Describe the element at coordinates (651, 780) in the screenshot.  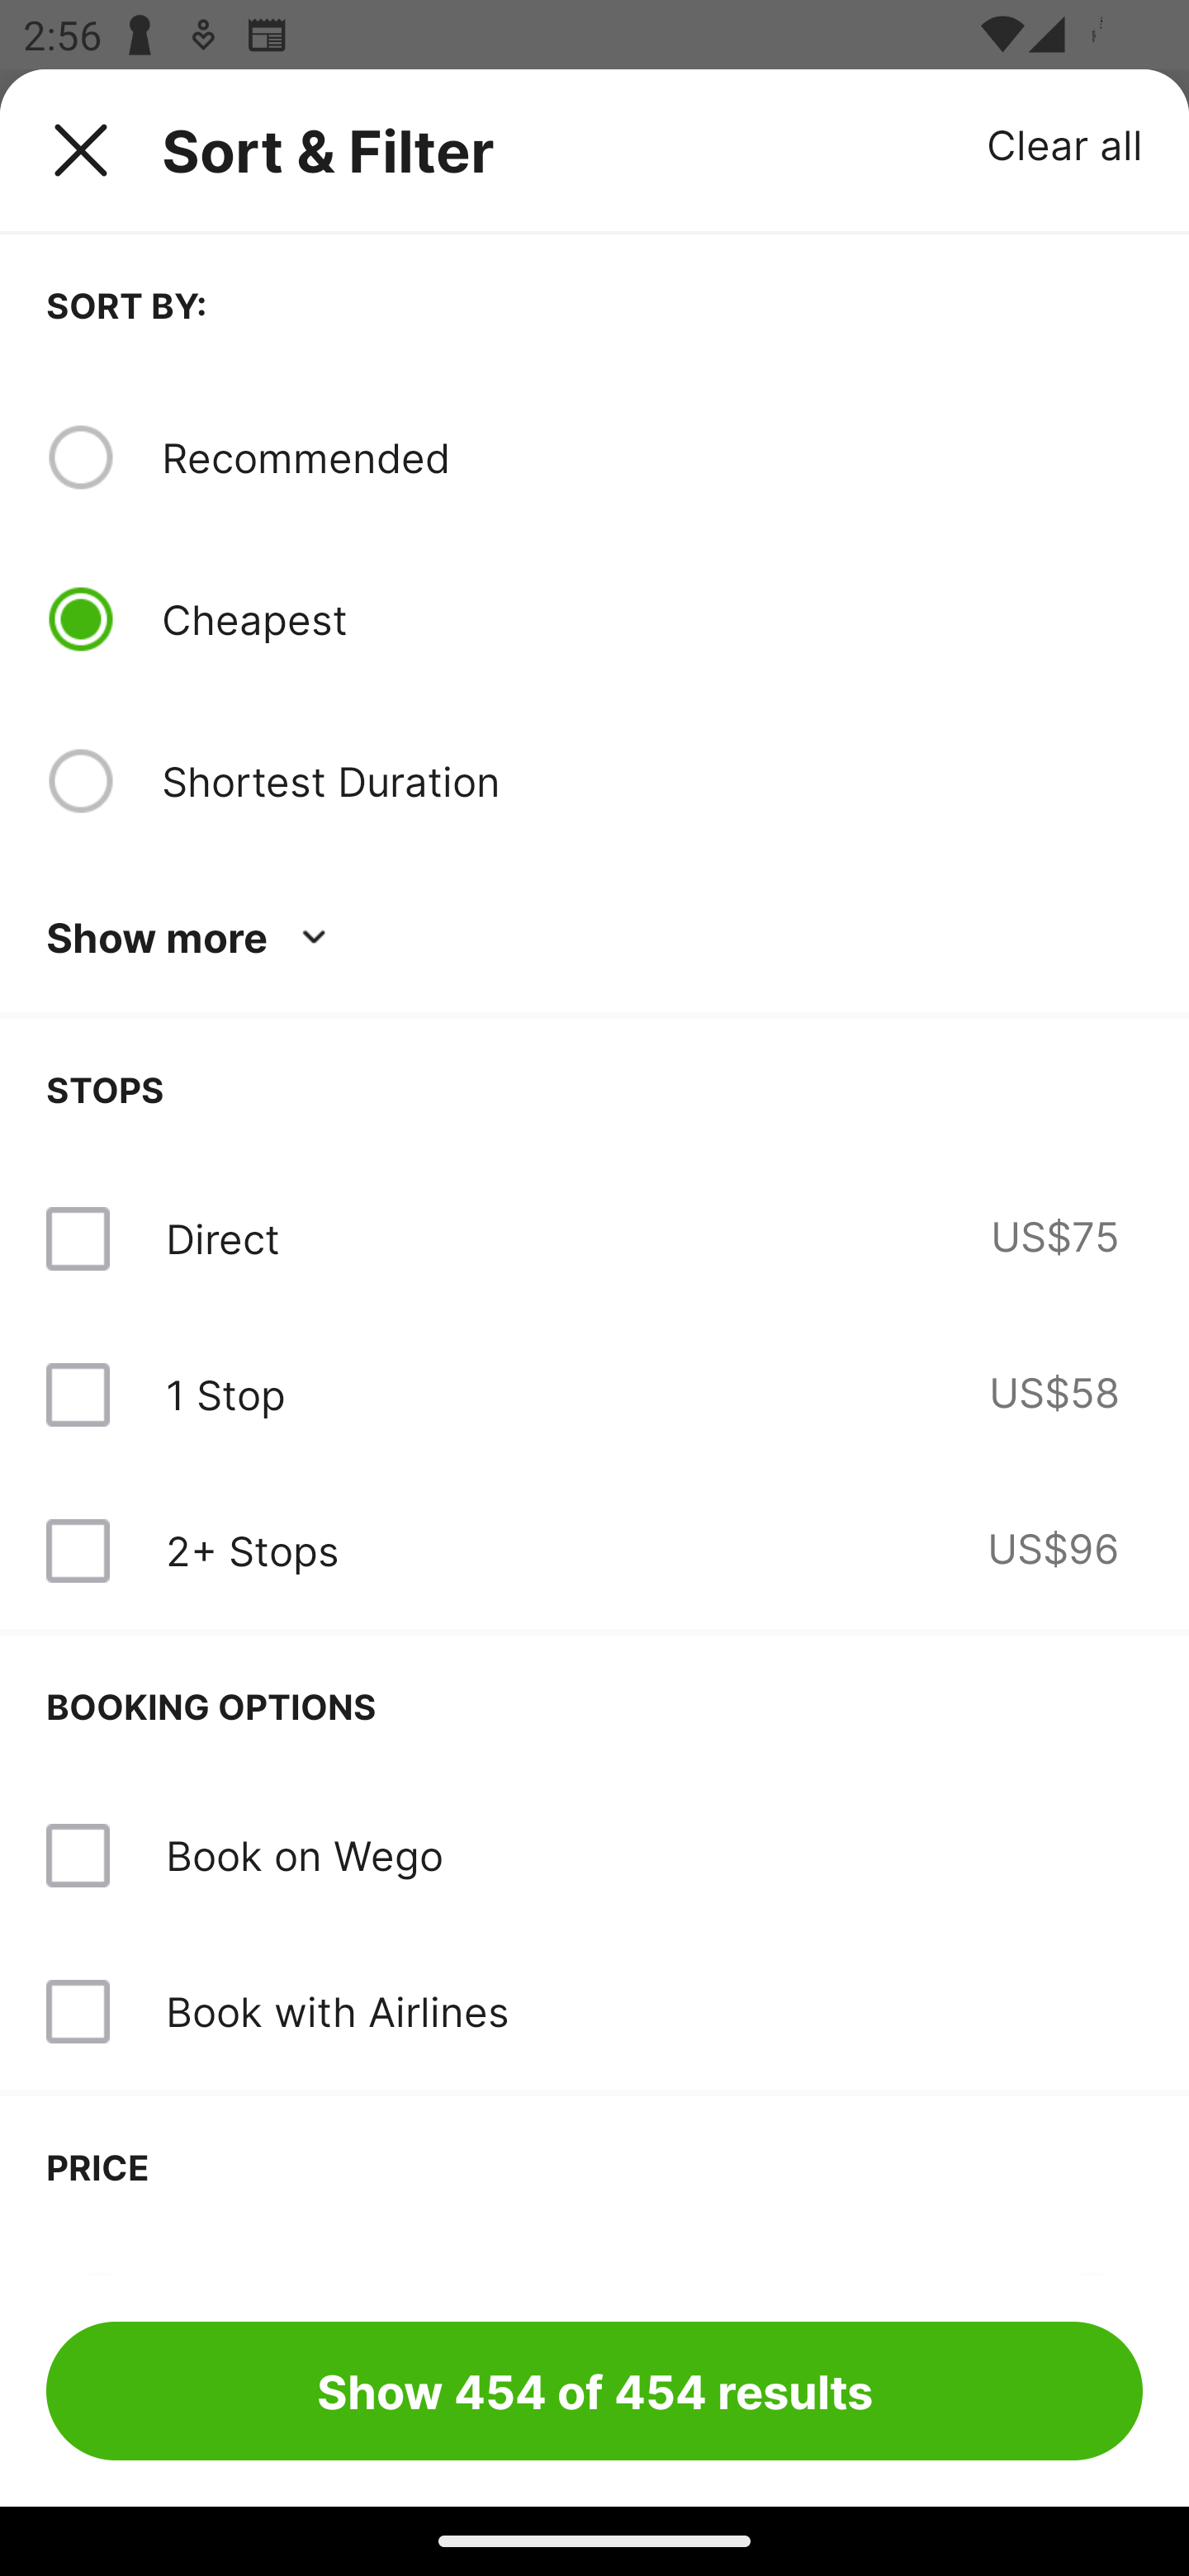
I see `Shortest Duration` at that location.